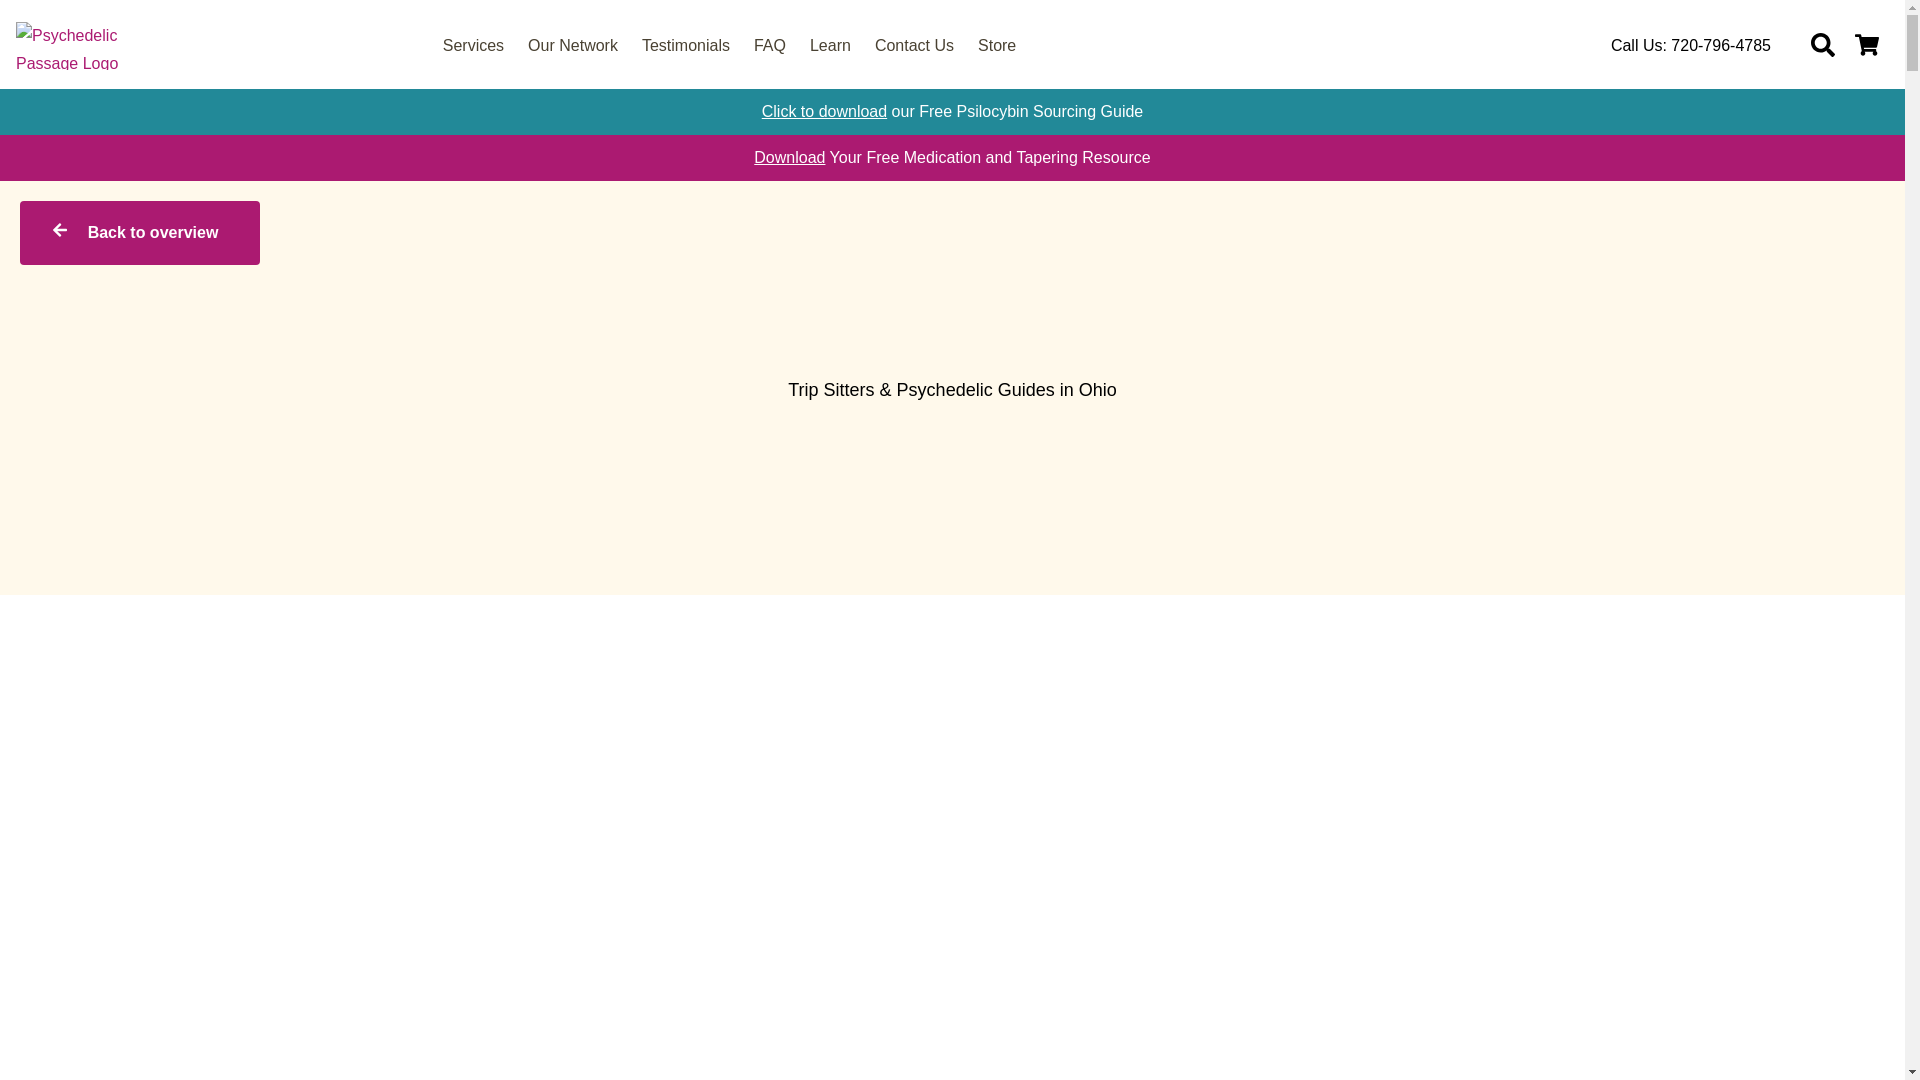  What do you see at coordinates (914, 46) in the screenshot?
I see `Contact Us` at bounding box center [914, 46].